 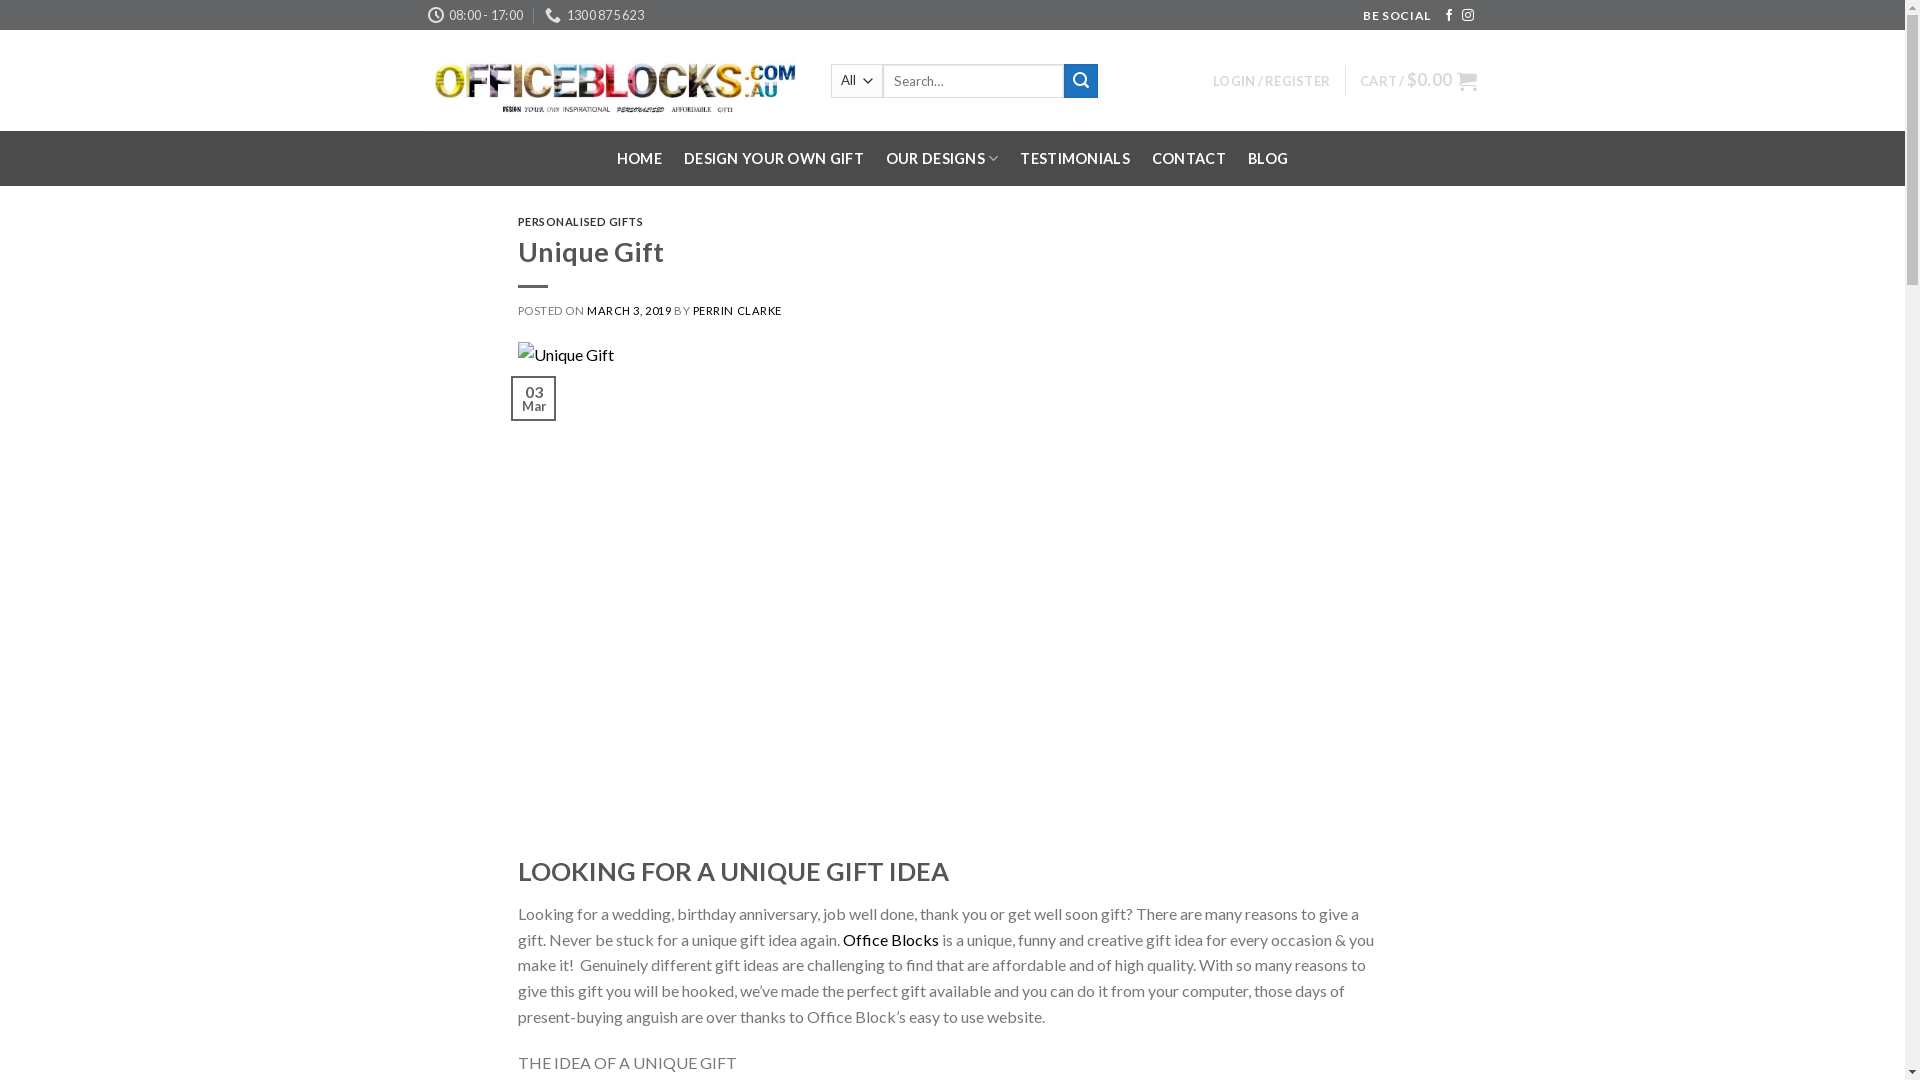 What do you see at coordinates (1418, 81) in the screenshot?
I see `CART / $0.00` at bounding box center [1418, 81].